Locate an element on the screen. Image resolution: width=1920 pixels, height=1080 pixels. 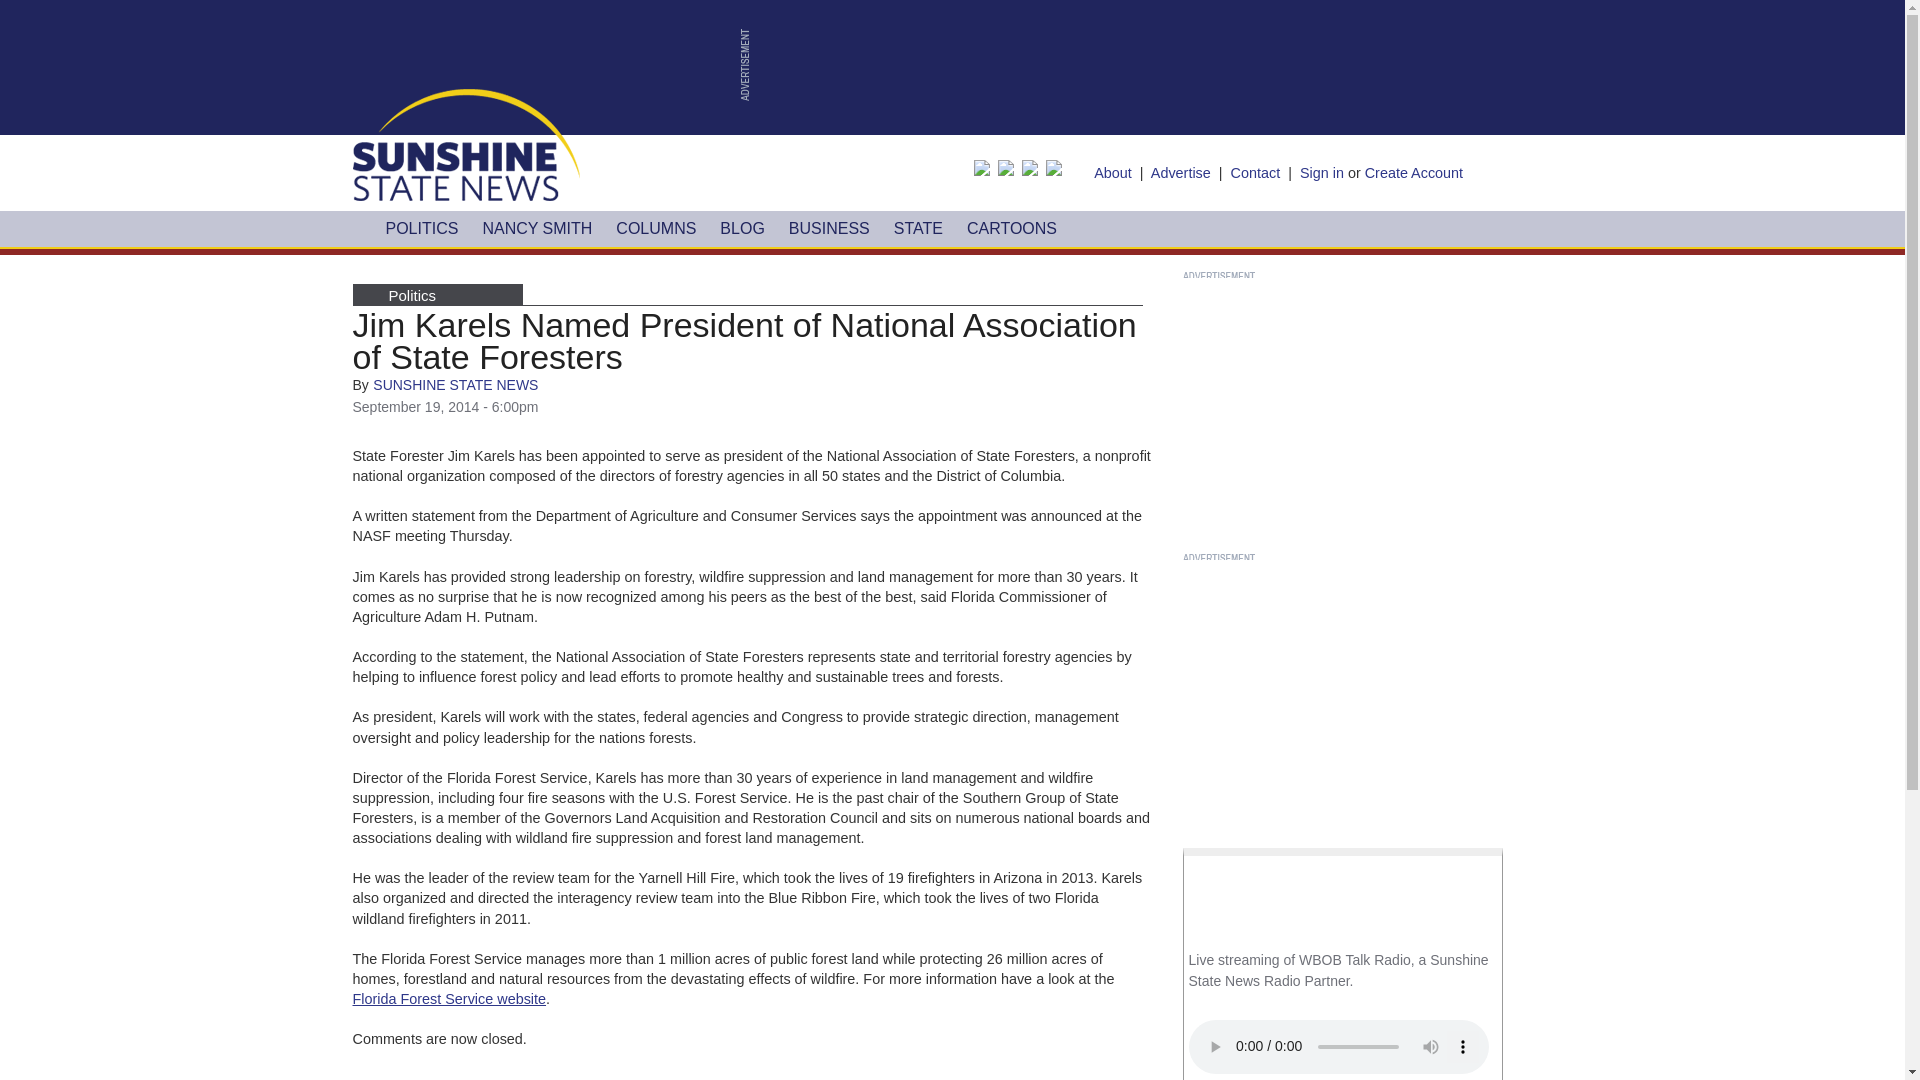
Sign in is located at coordinates (1322, 173).